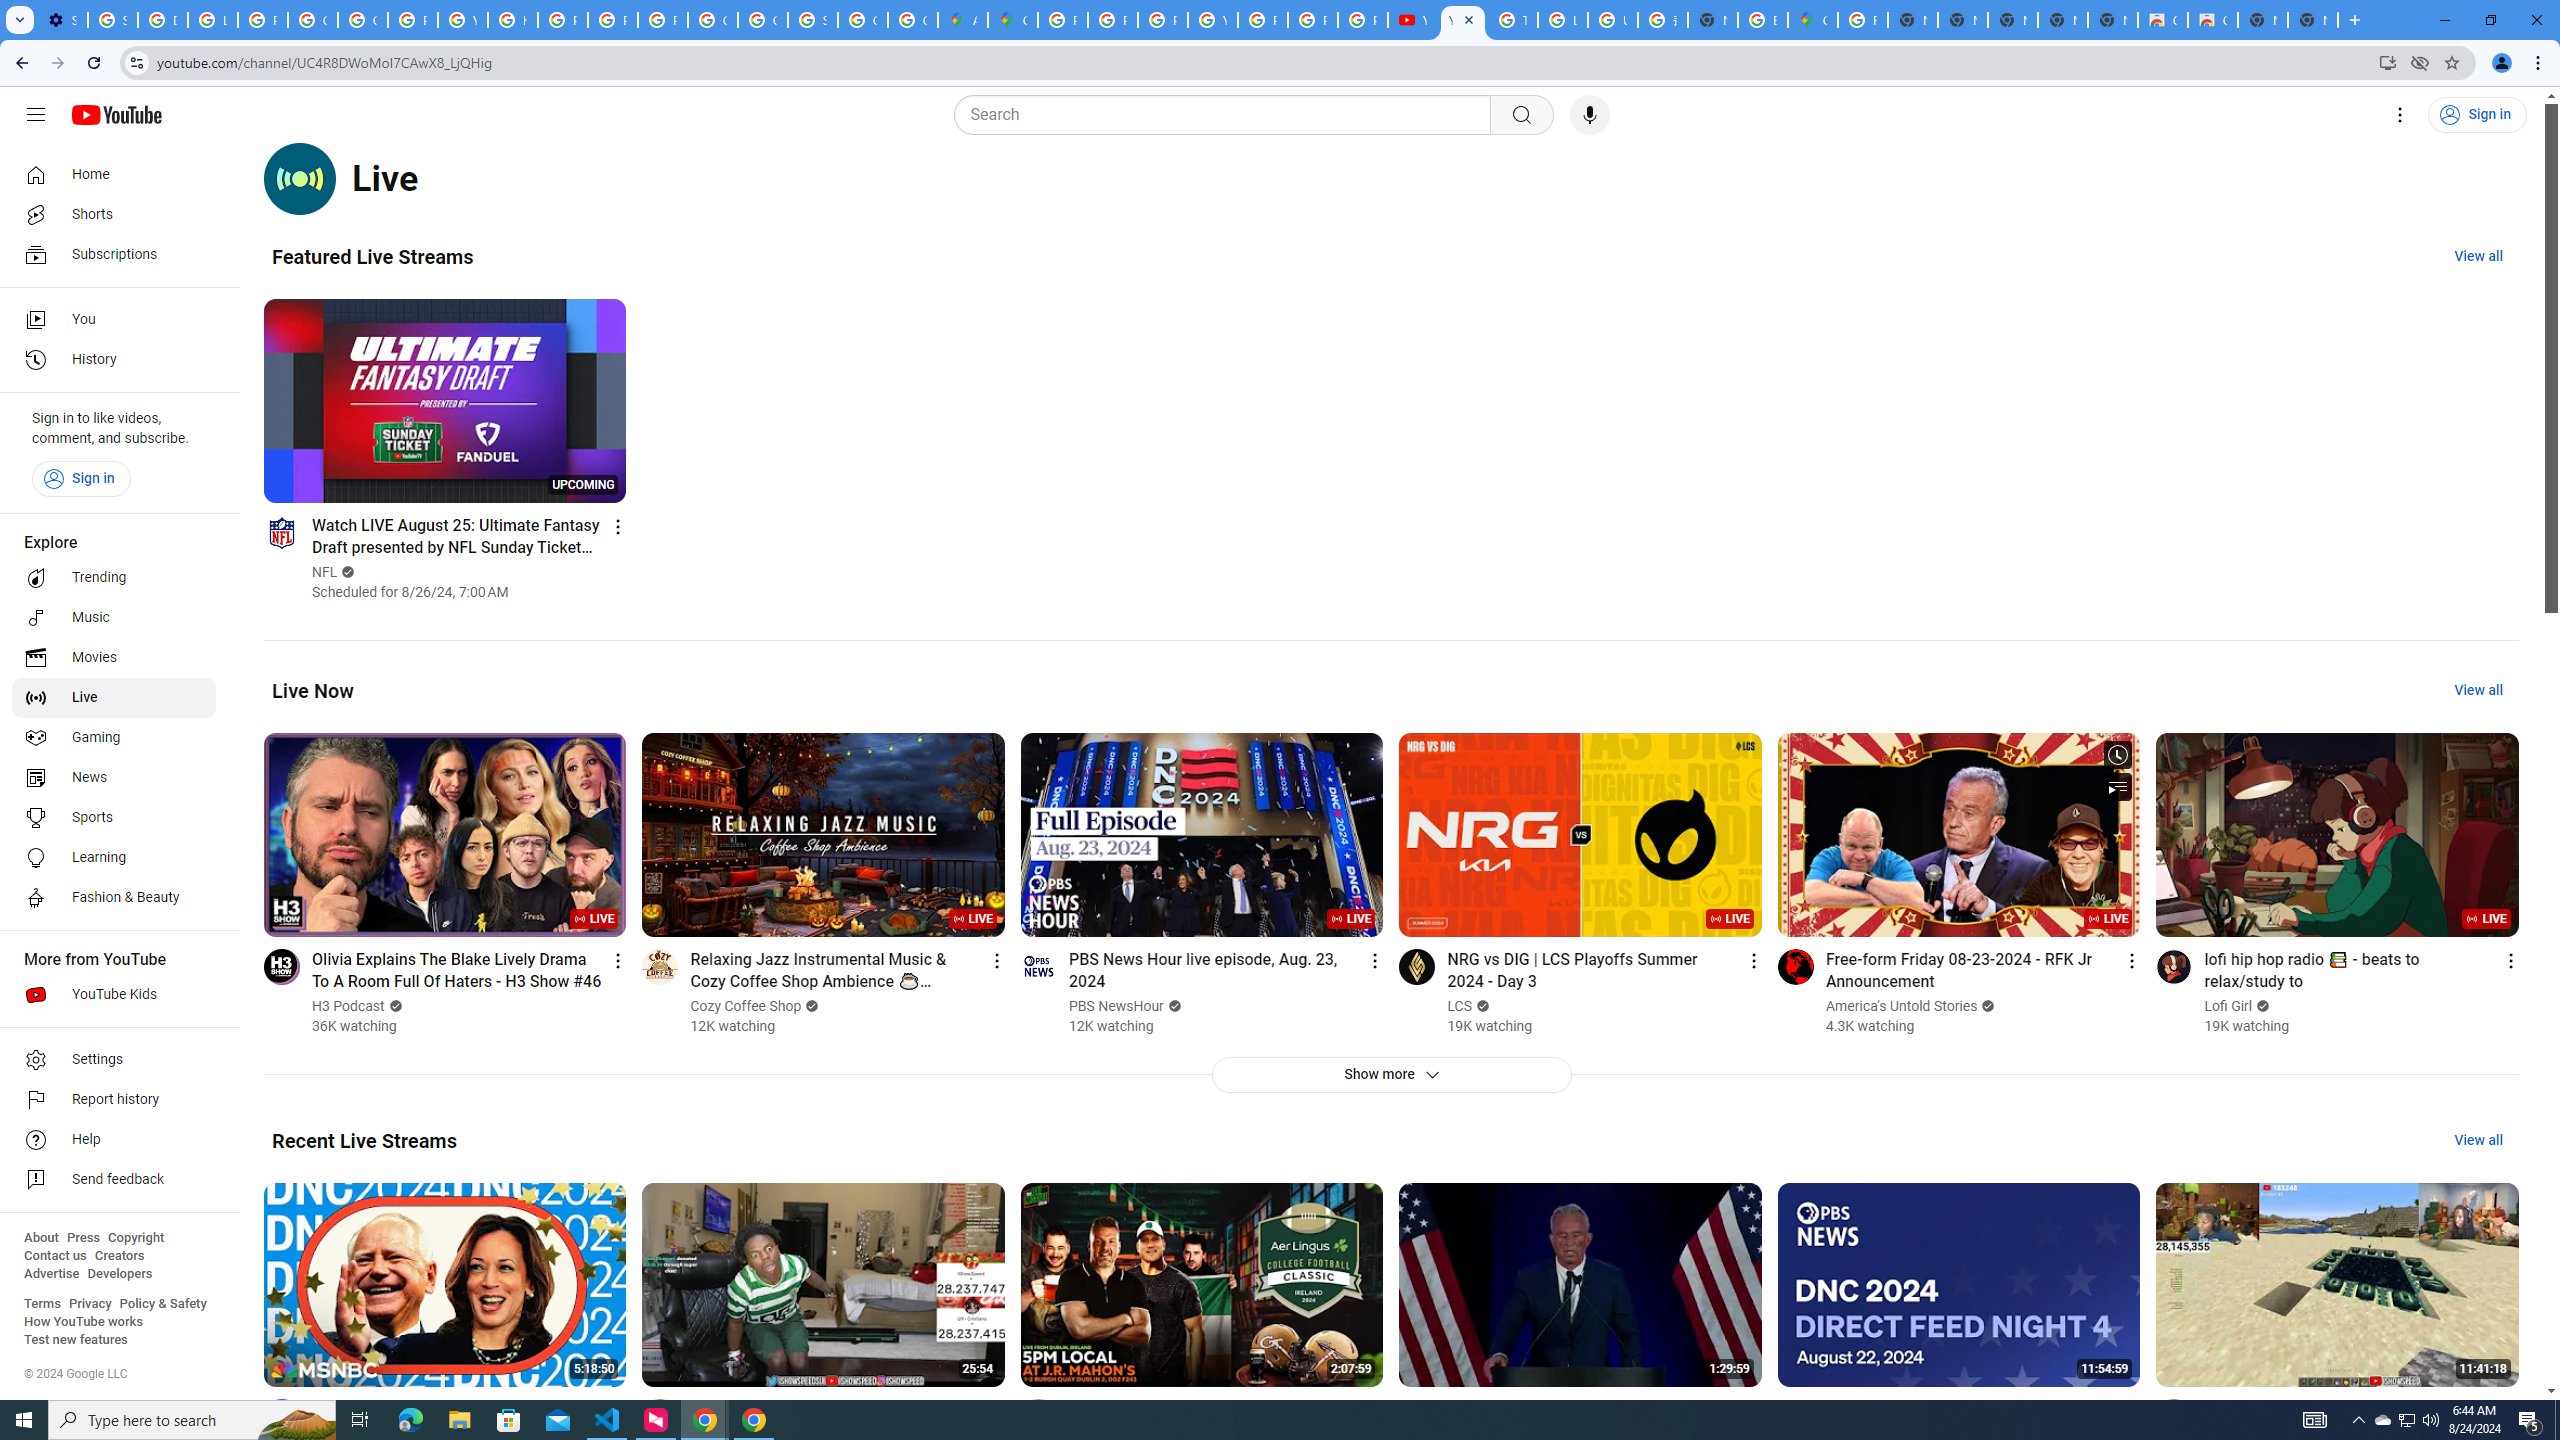 The height and width of the screenshot is (1440, 2560). What do you see at coordinates (114, 858) in the screenshot?
I see `Learning` at bounding box center [114, 858].